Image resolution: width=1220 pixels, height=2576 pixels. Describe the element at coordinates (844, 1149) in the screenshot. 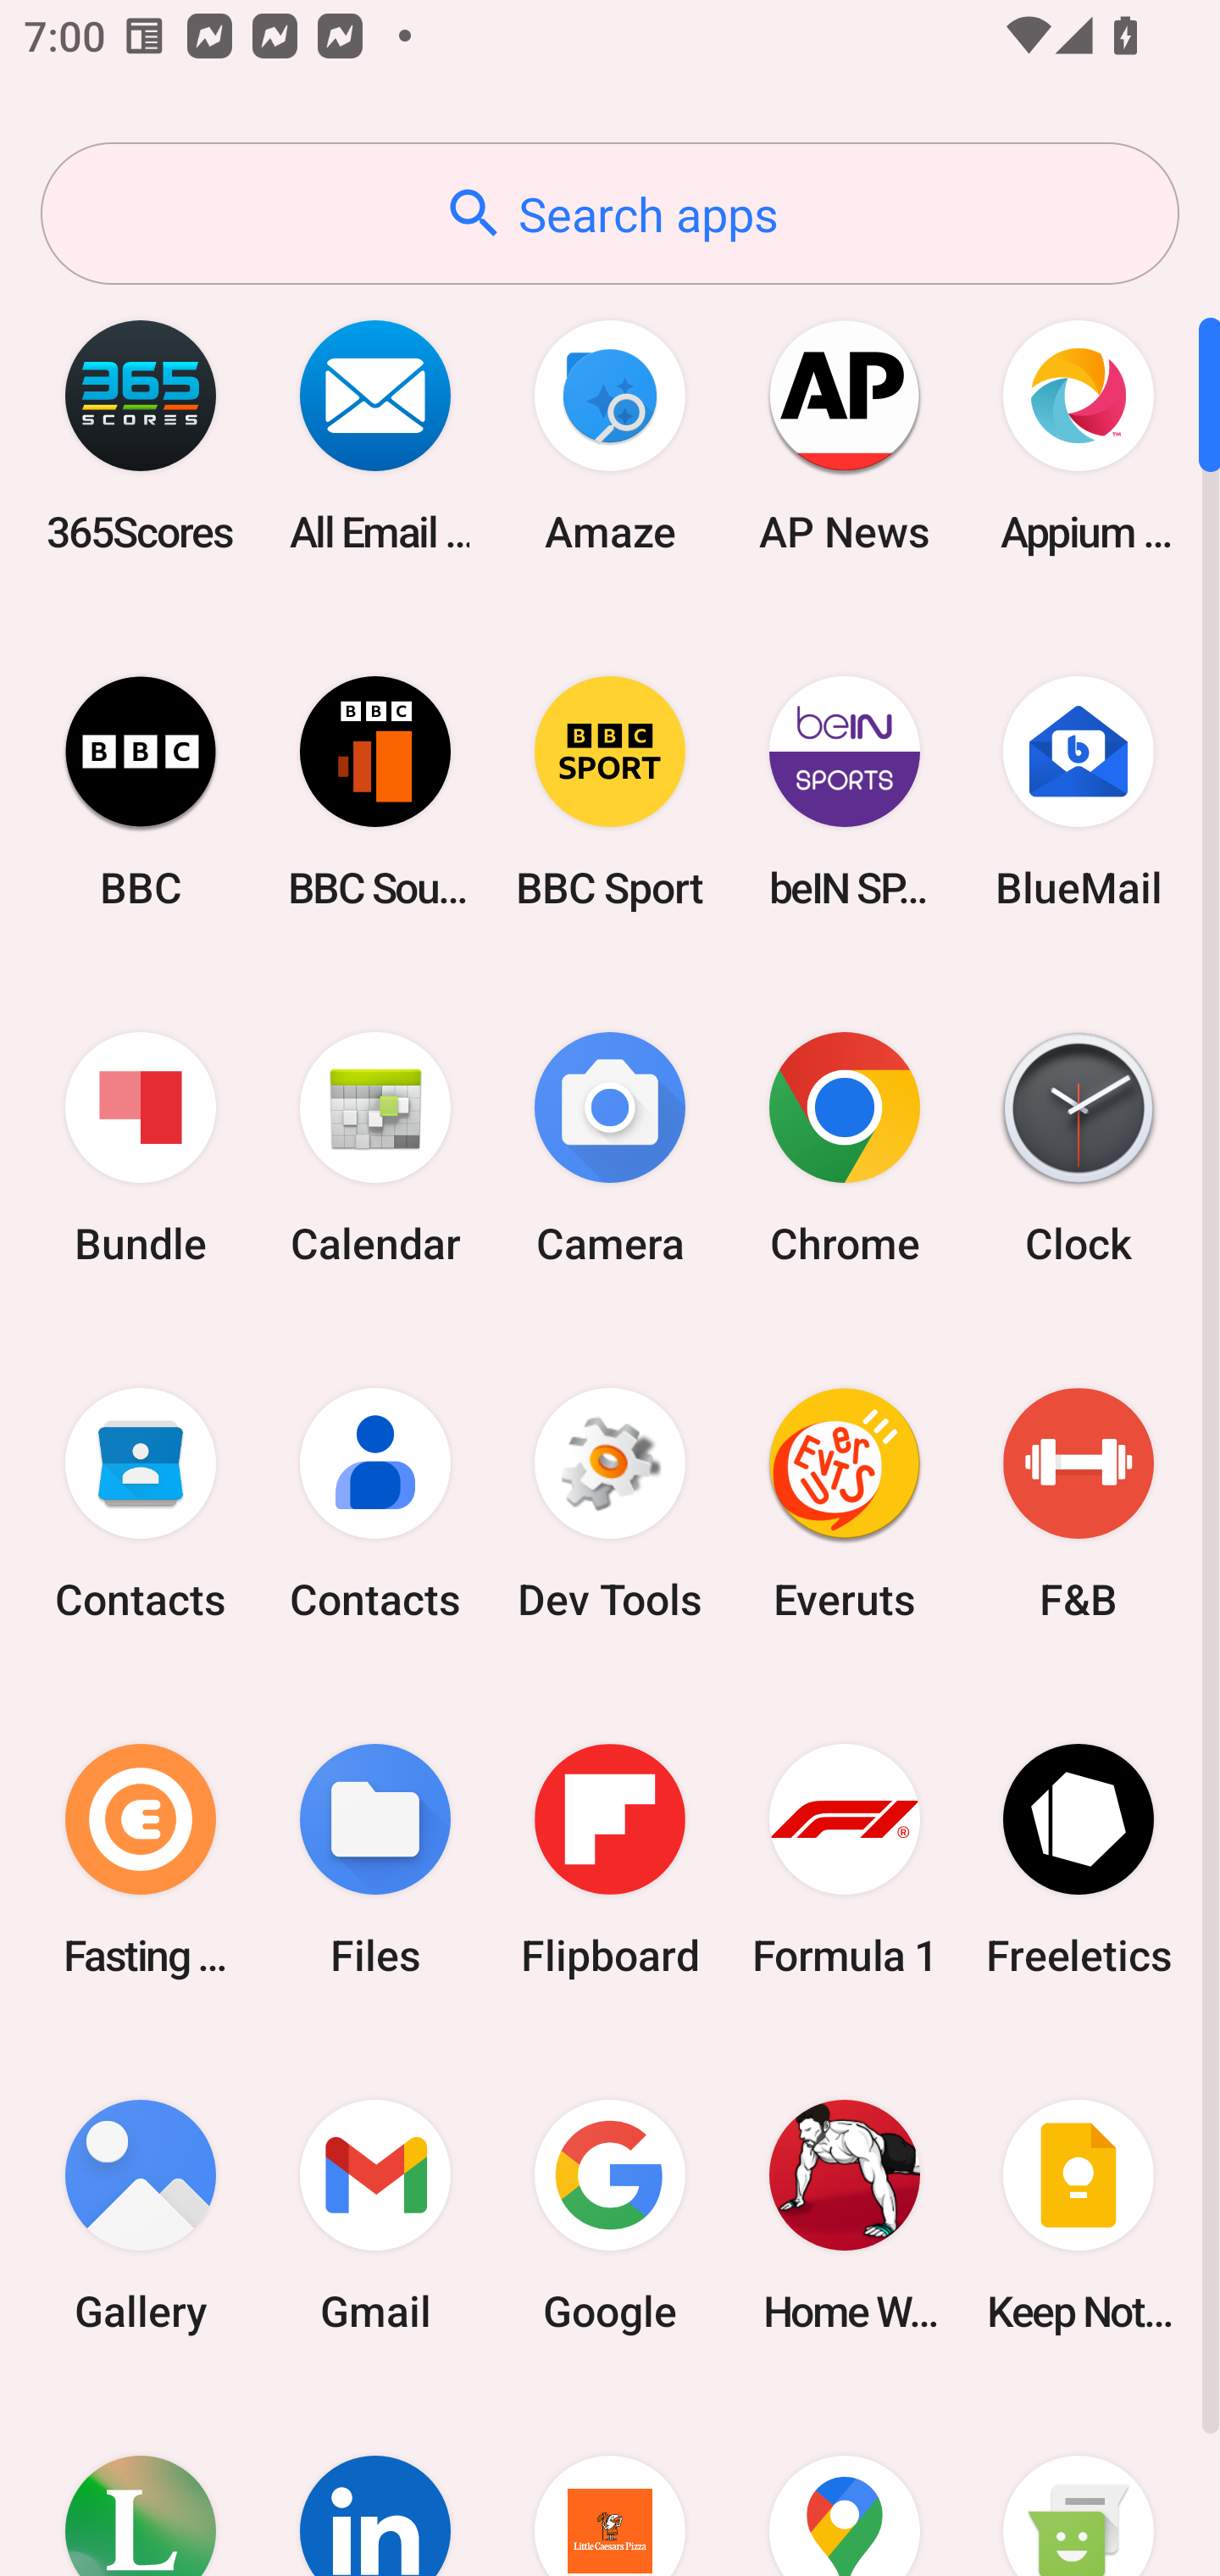

I see `Chrome` at that location.